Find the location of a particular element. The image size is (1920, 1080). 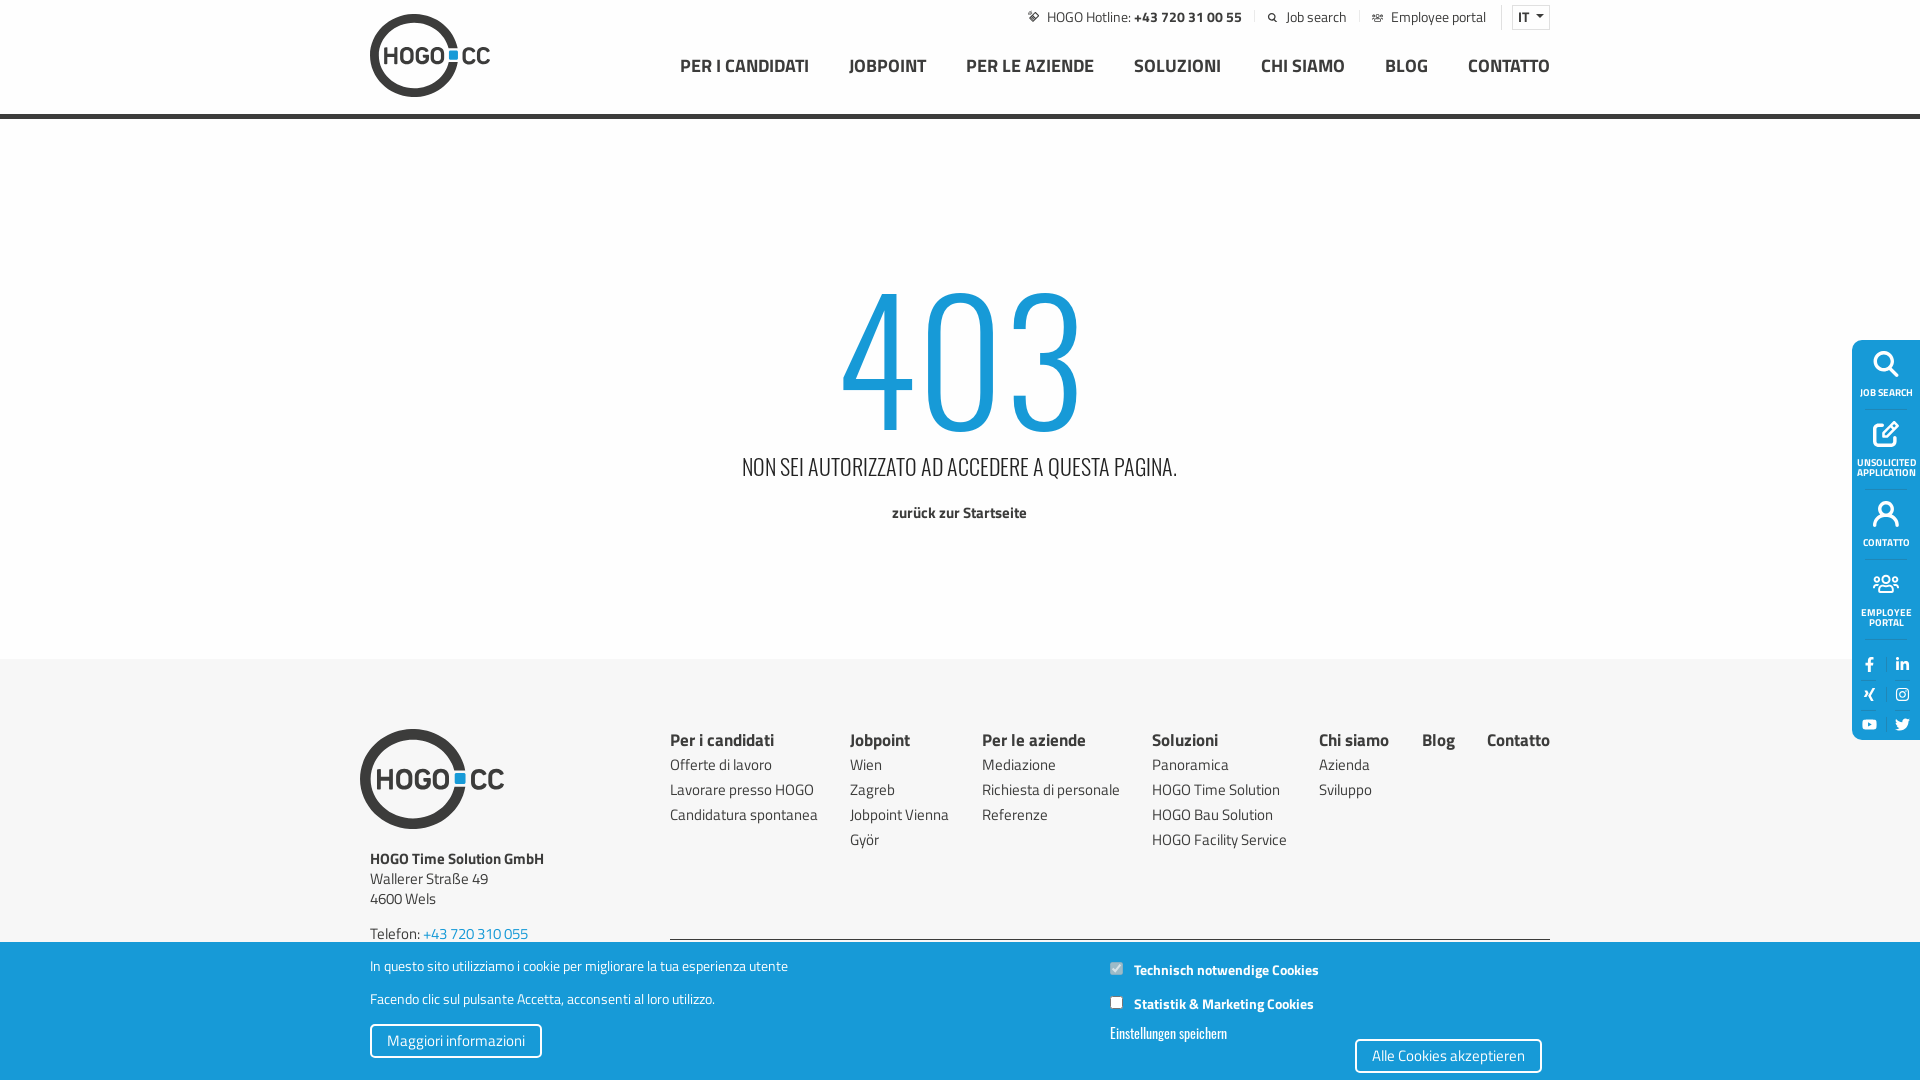

Follow us on Xing is located at coordinates (1869, 695).